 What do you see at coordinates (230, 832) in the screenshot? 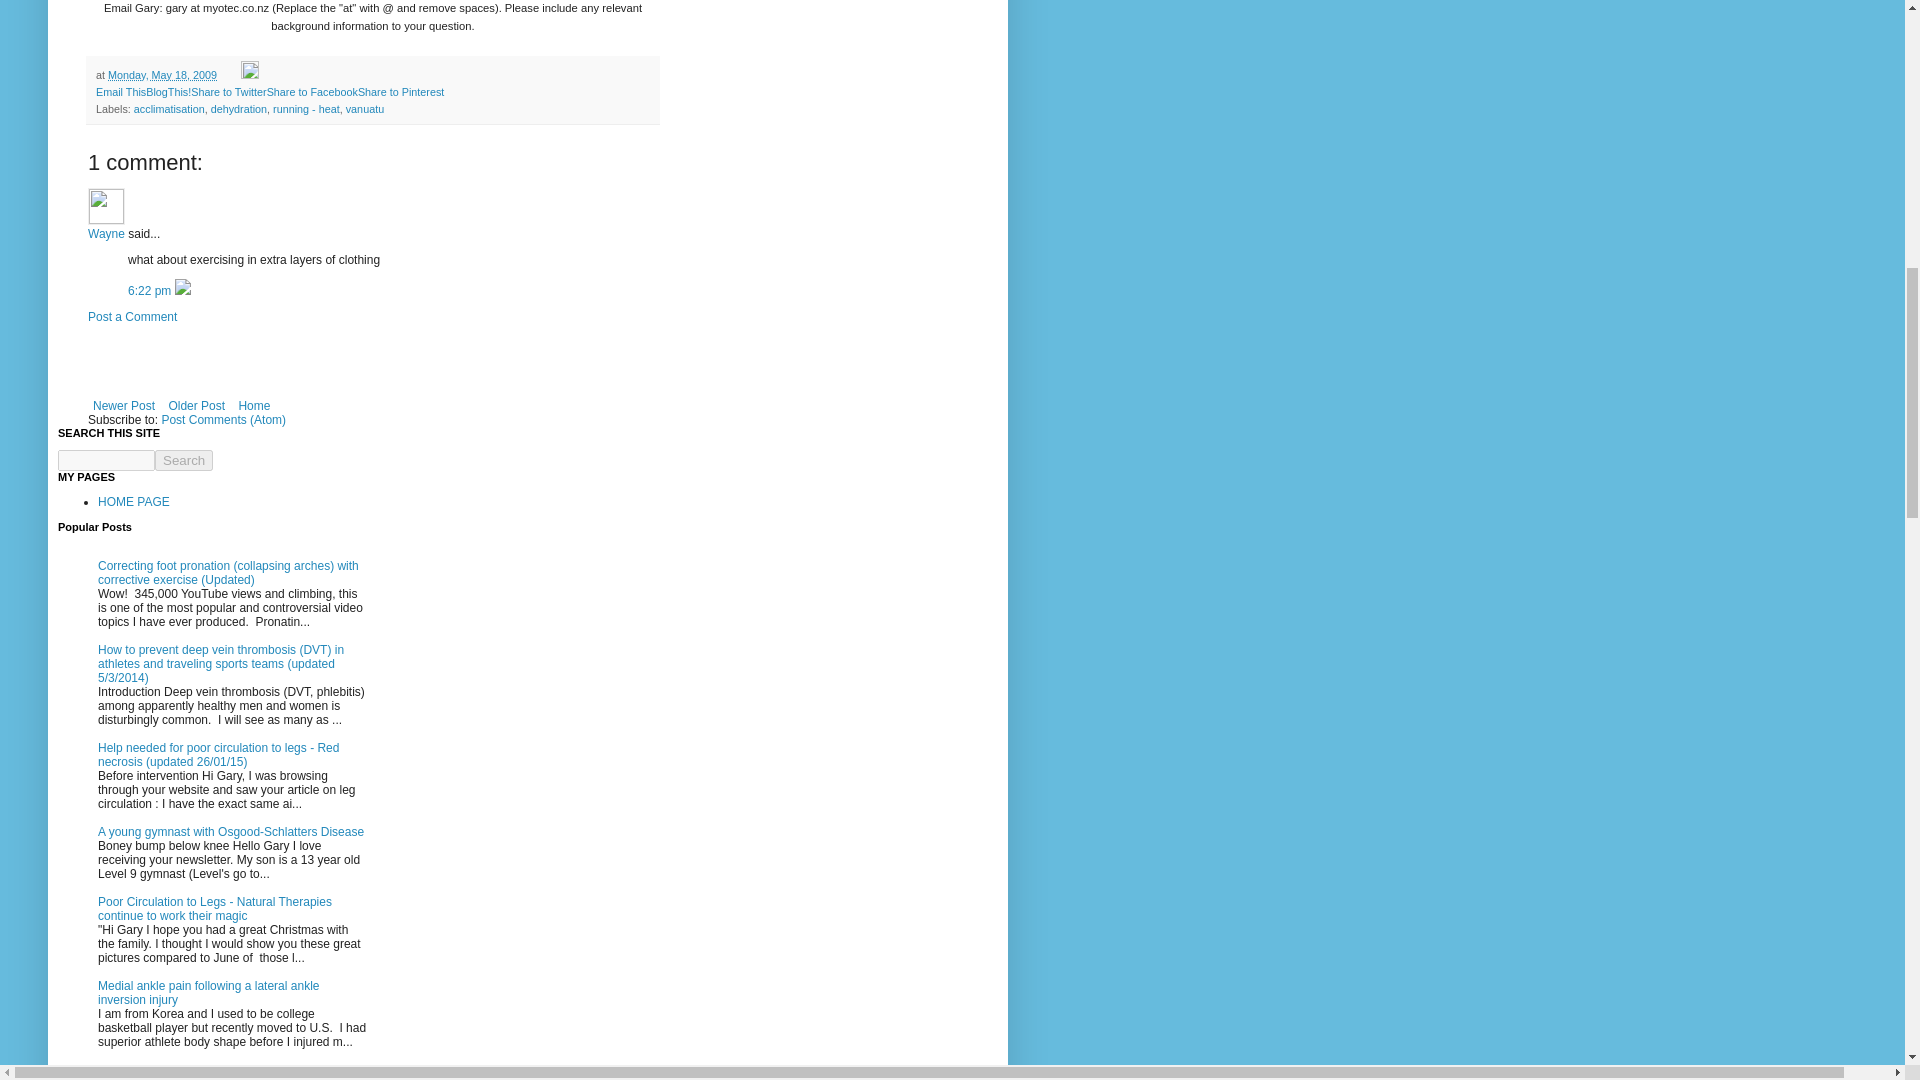
I see `A young gymnast with Osgood-Schlatters Disease` at bounding box center [230, 832].